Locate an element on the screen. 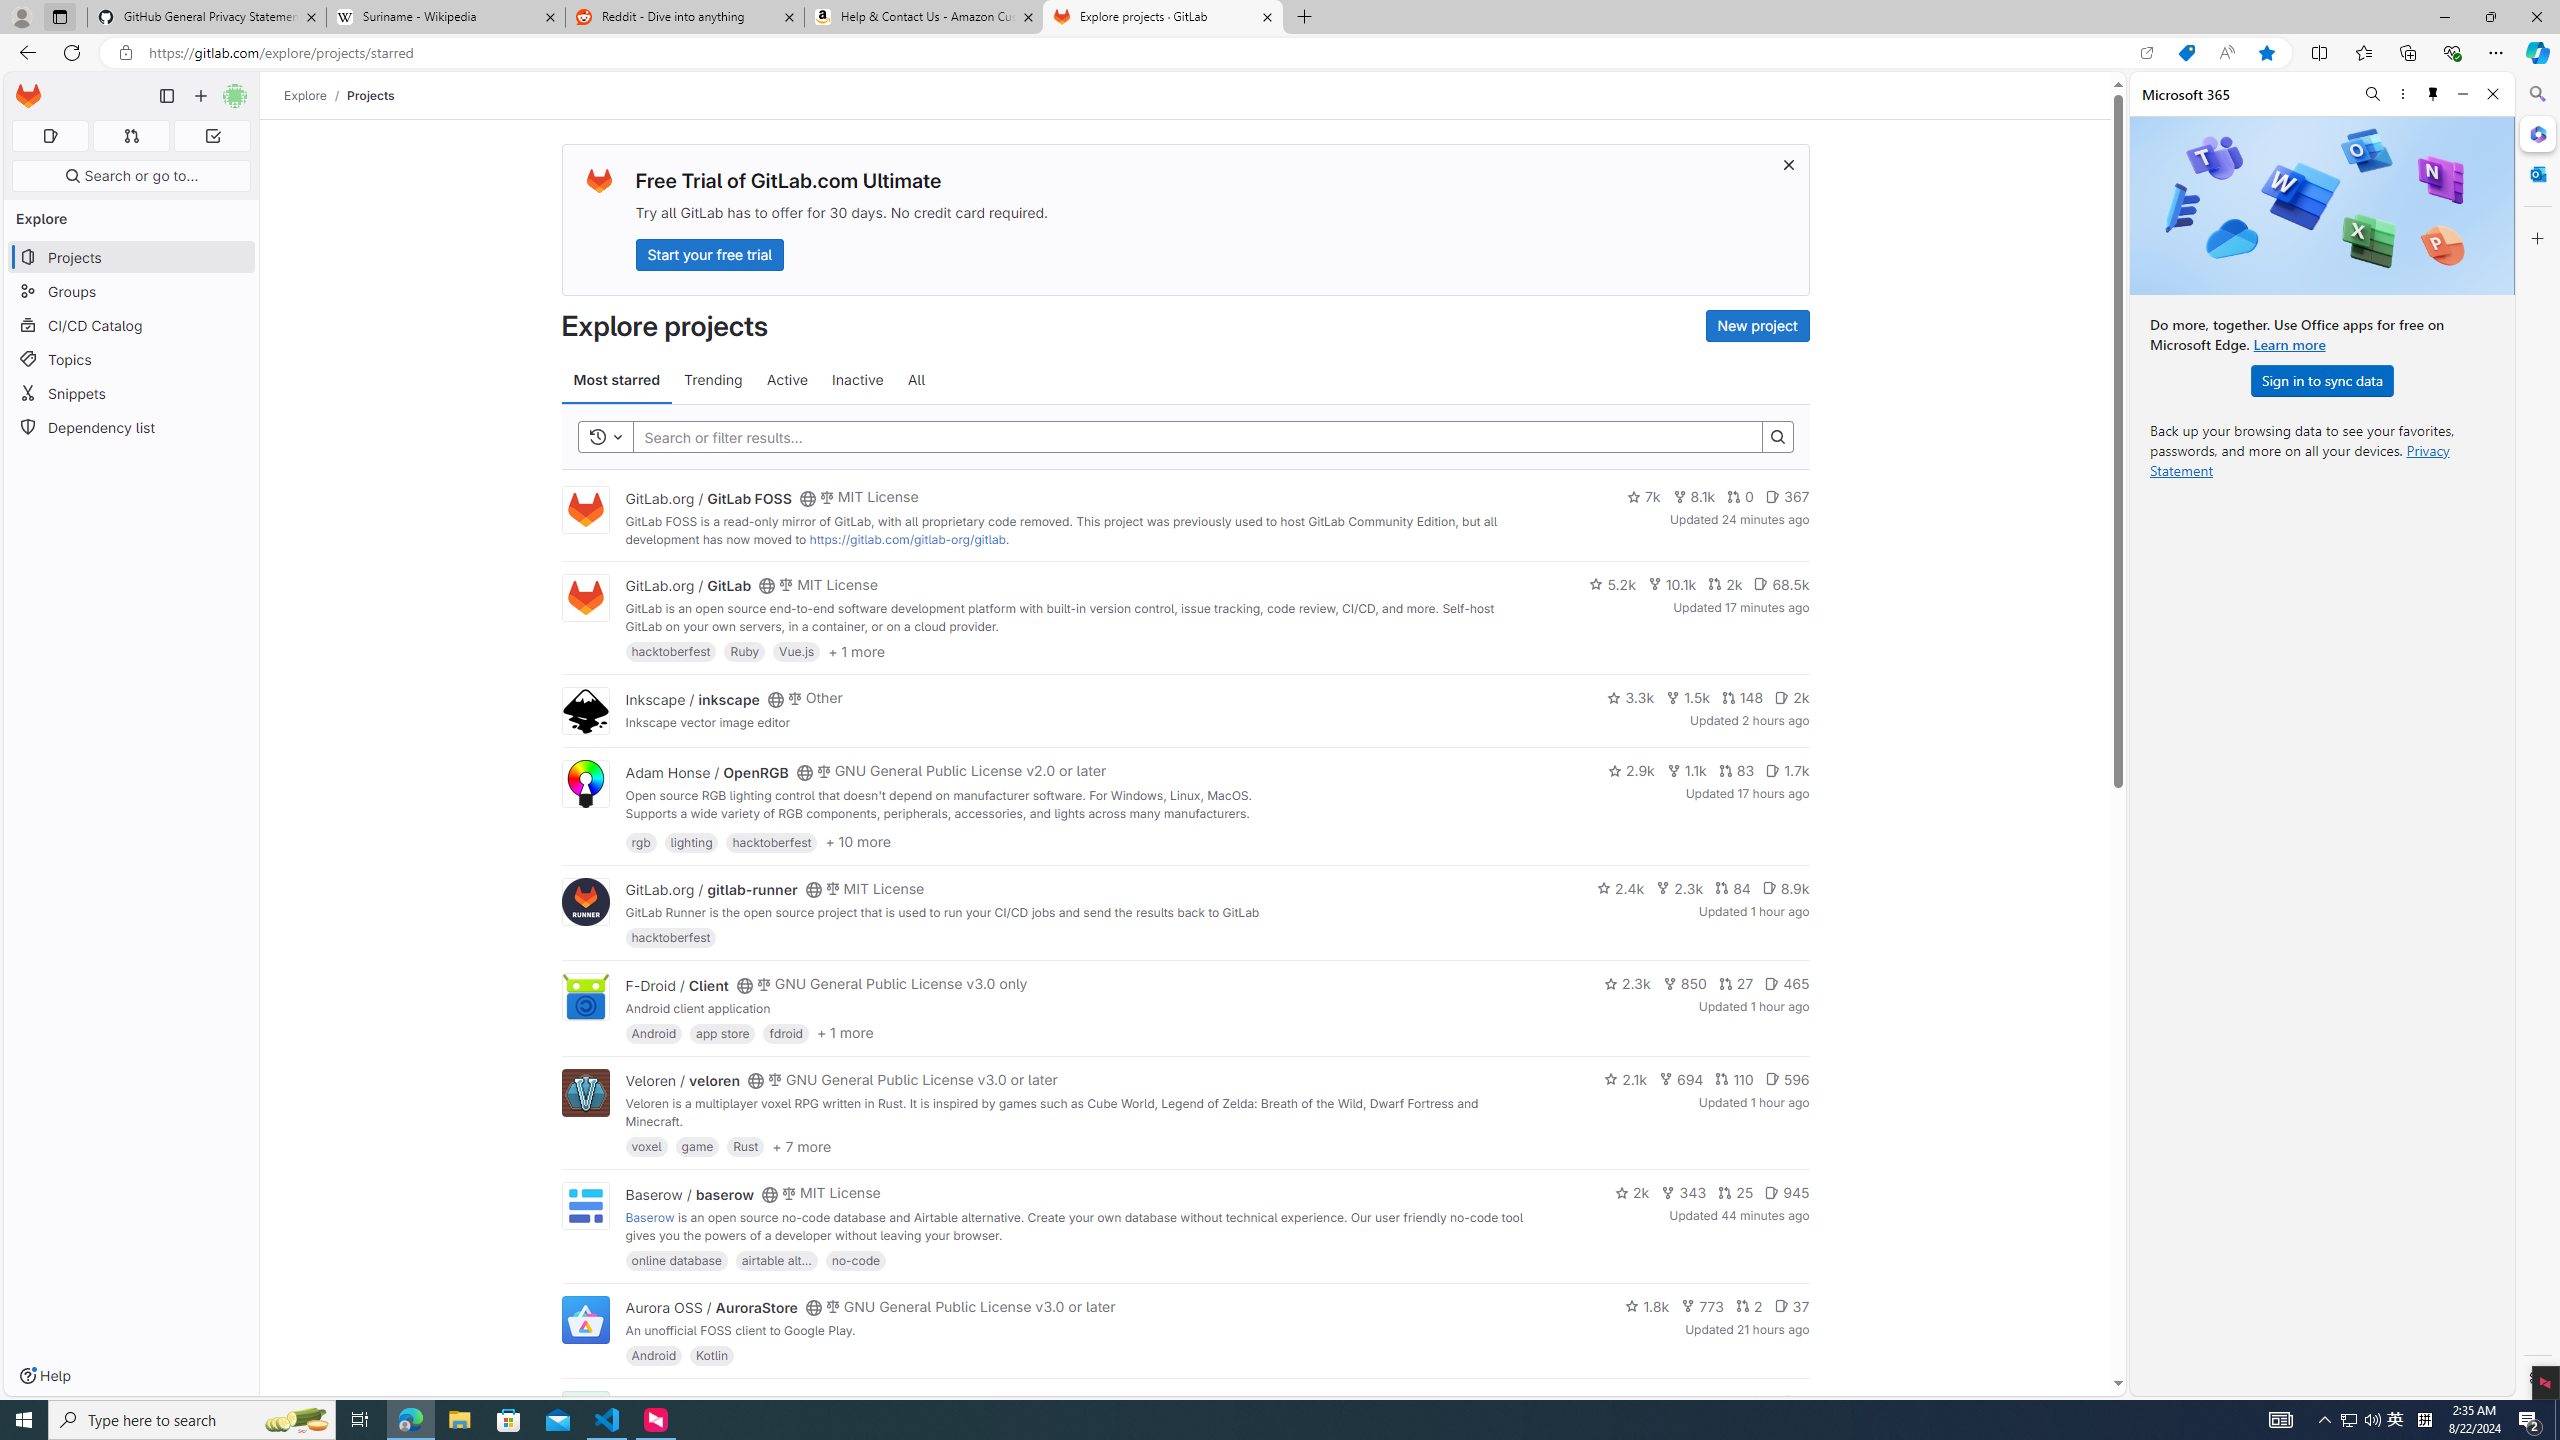 Image resolution: width=2560 pixels, height=1440 pixels. Class: s16 gl-icon gl-button-icon  is located at coordinates (1788, 164).